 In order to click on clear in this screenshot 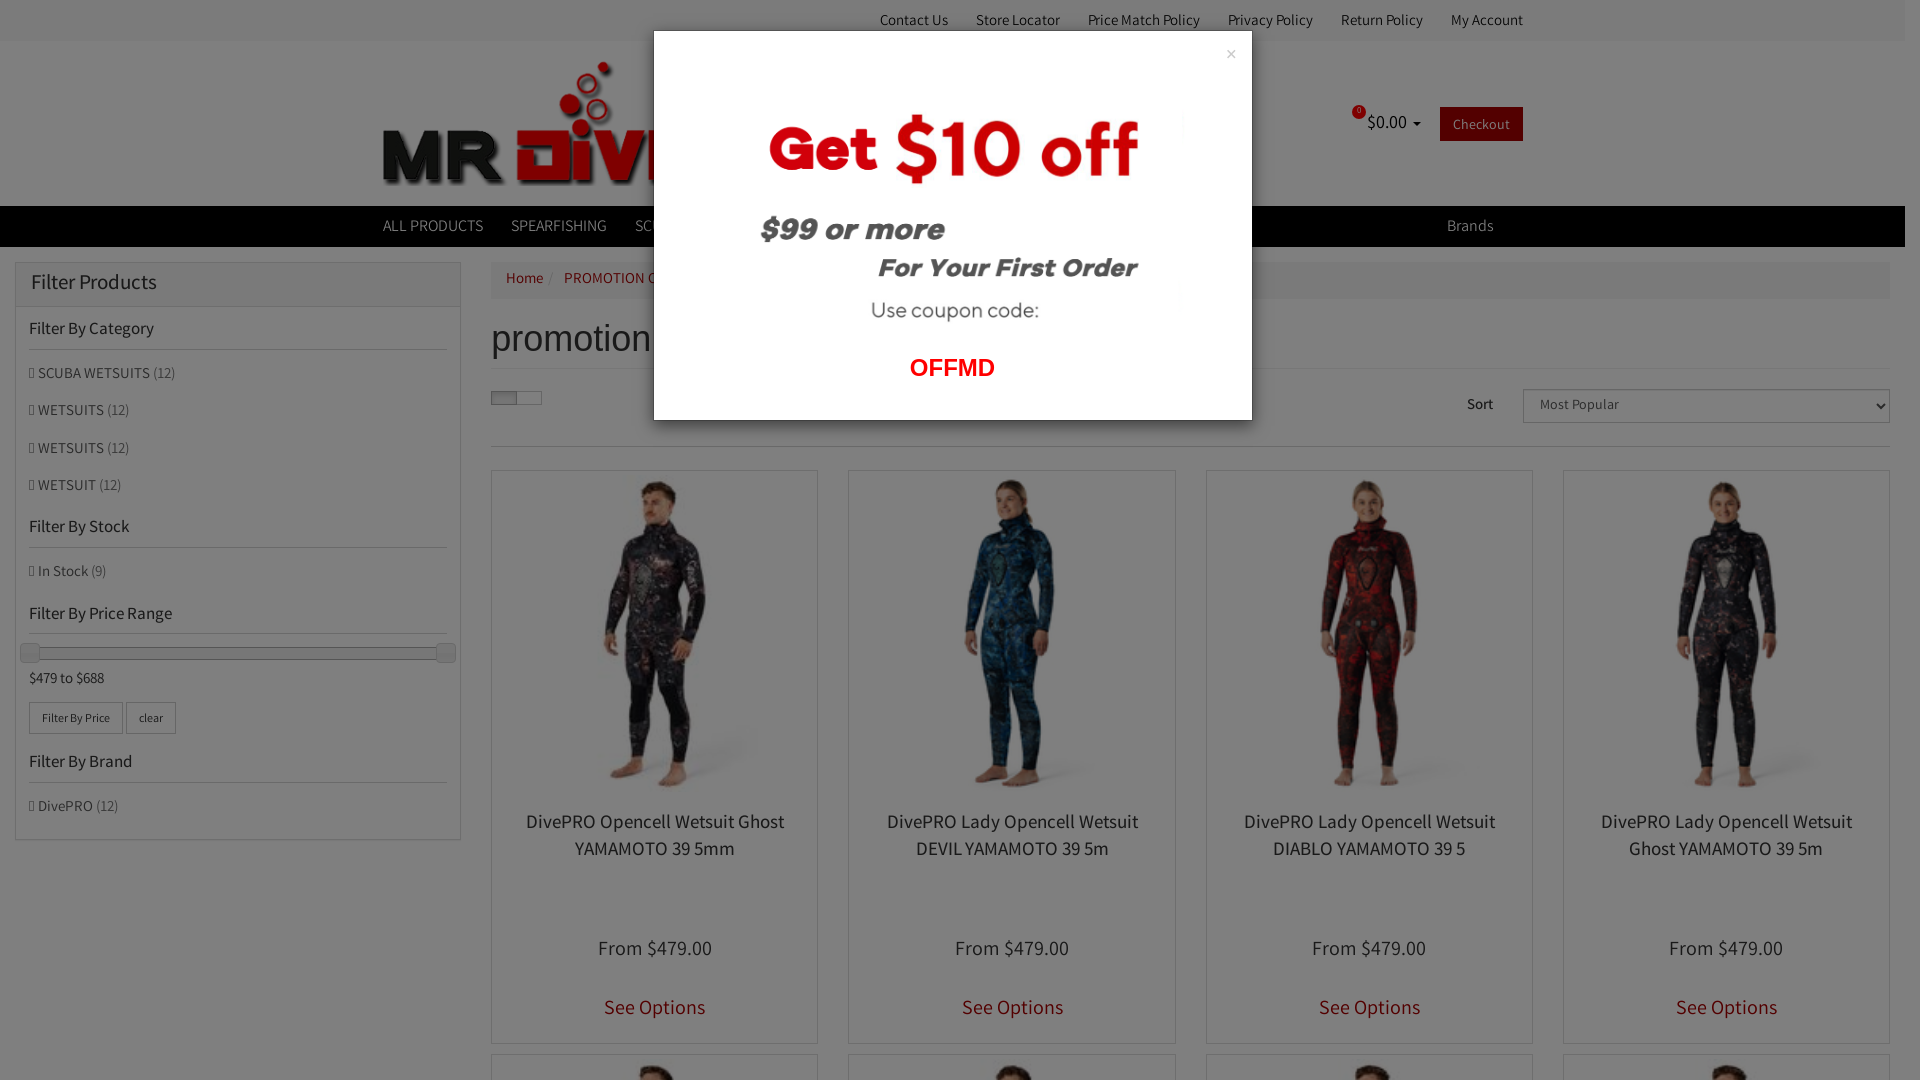, I will do `click(151, 718)`.